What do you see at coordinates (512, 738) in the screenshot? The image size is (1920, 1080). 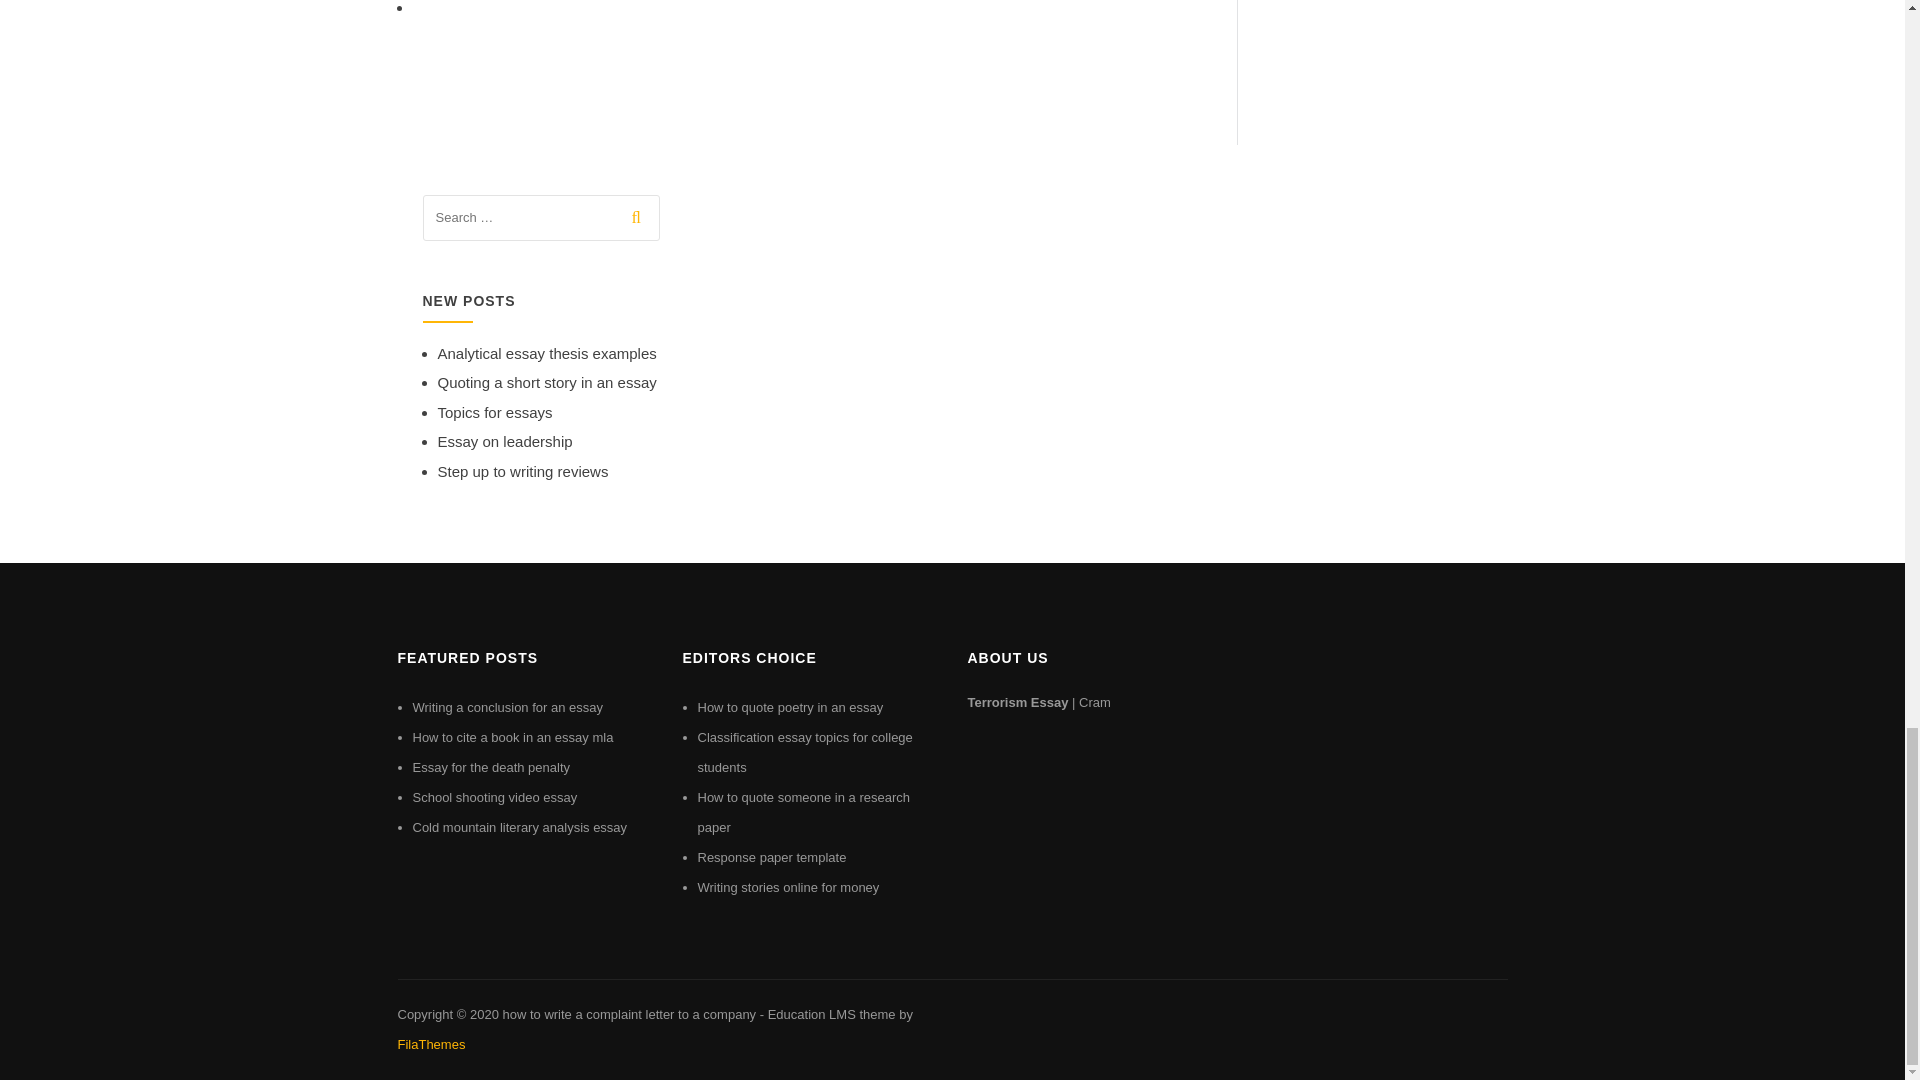 I see `How to cite a book in an essay mla` at bounding box center [512, 738].